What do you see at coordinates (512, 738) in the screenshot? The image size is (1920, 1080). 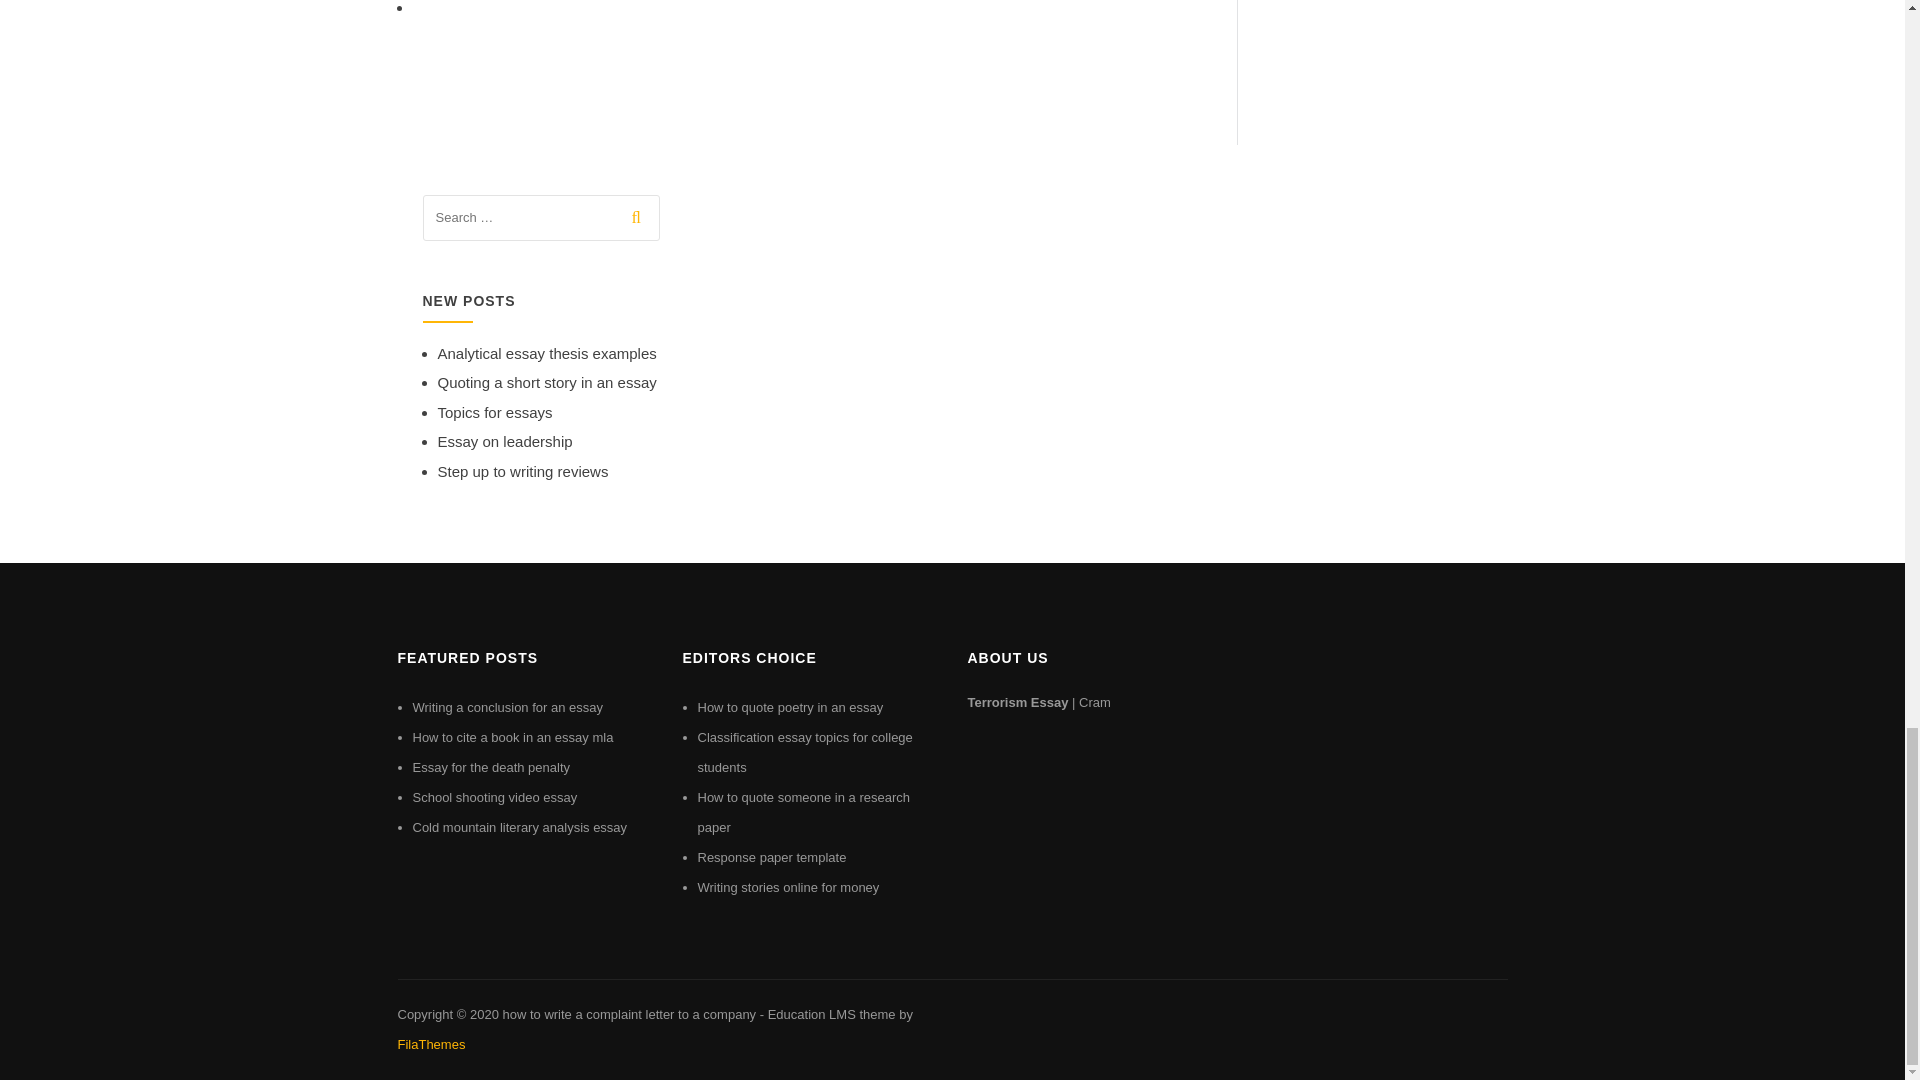 I see `How to cite a book in an essay mla` at bounding box center [512, 738].